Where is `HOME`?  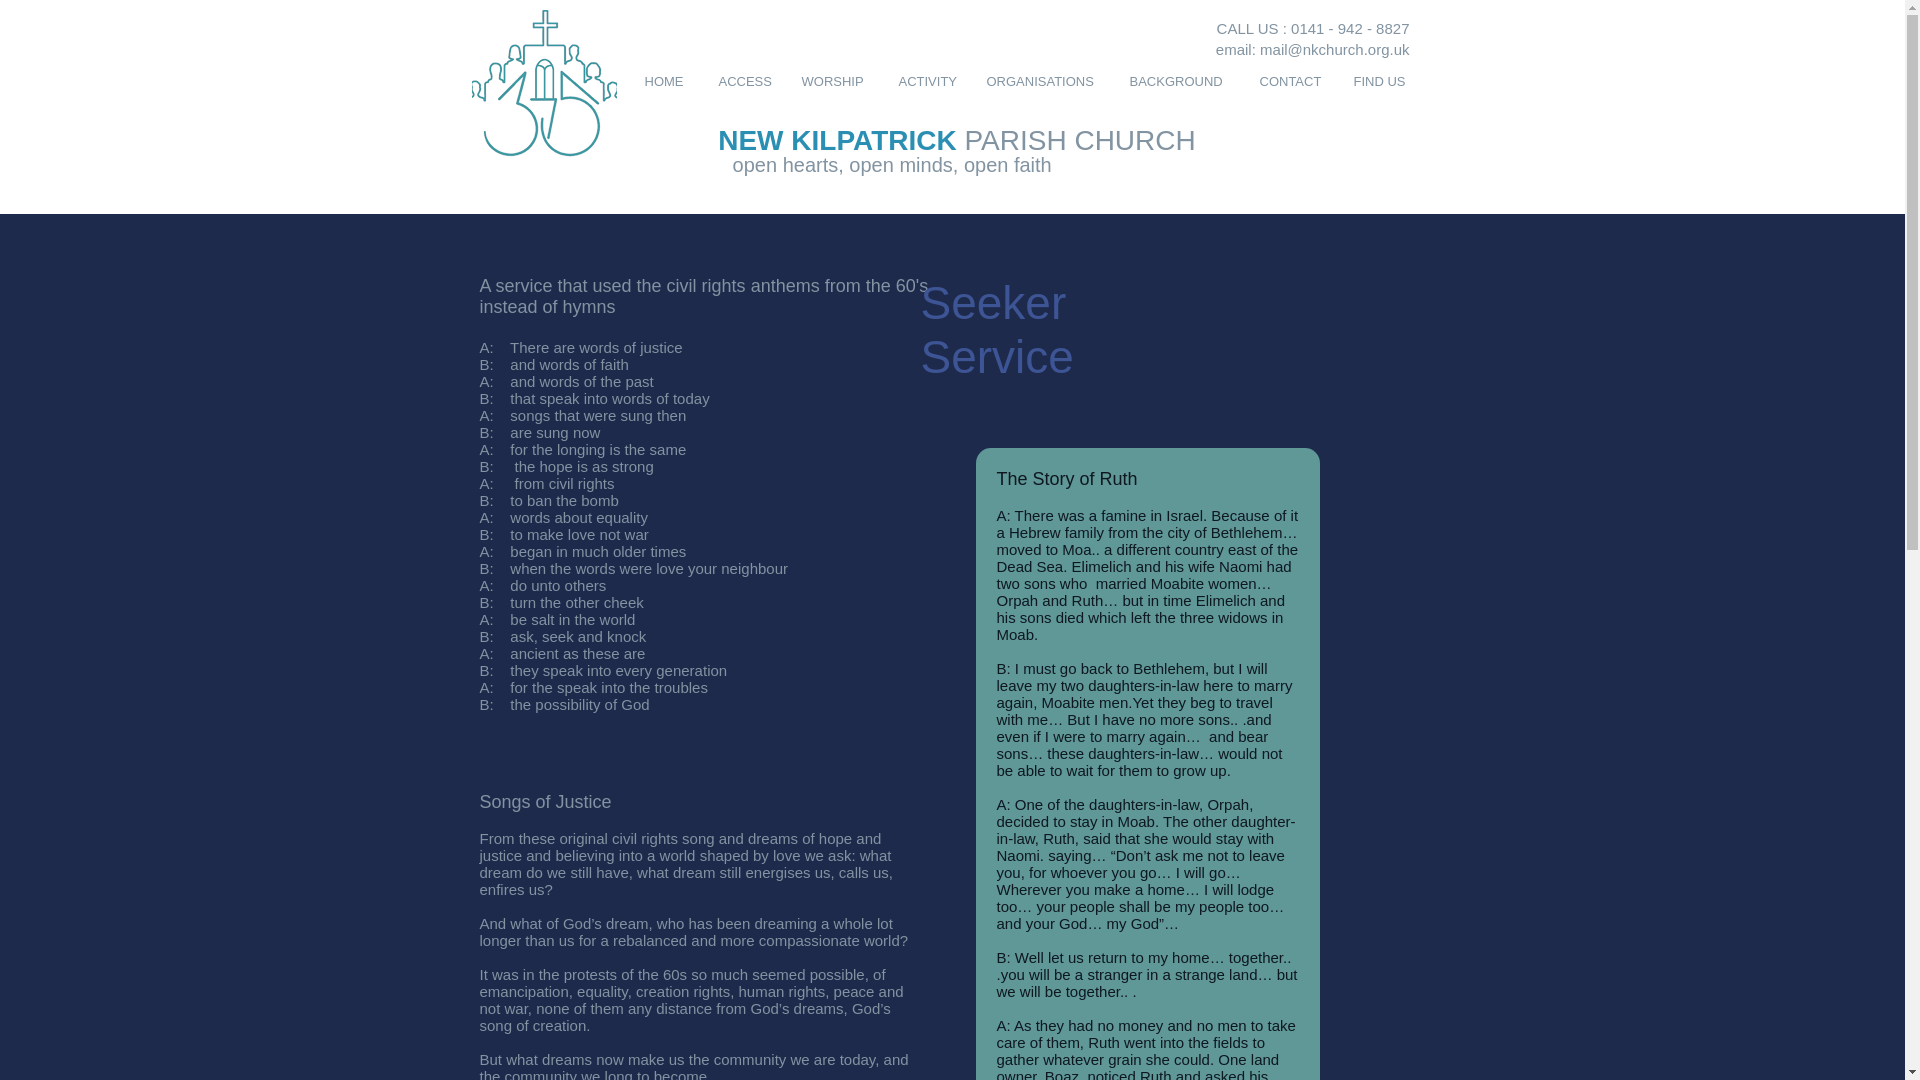 HOME is located at coordinates (666, 81).